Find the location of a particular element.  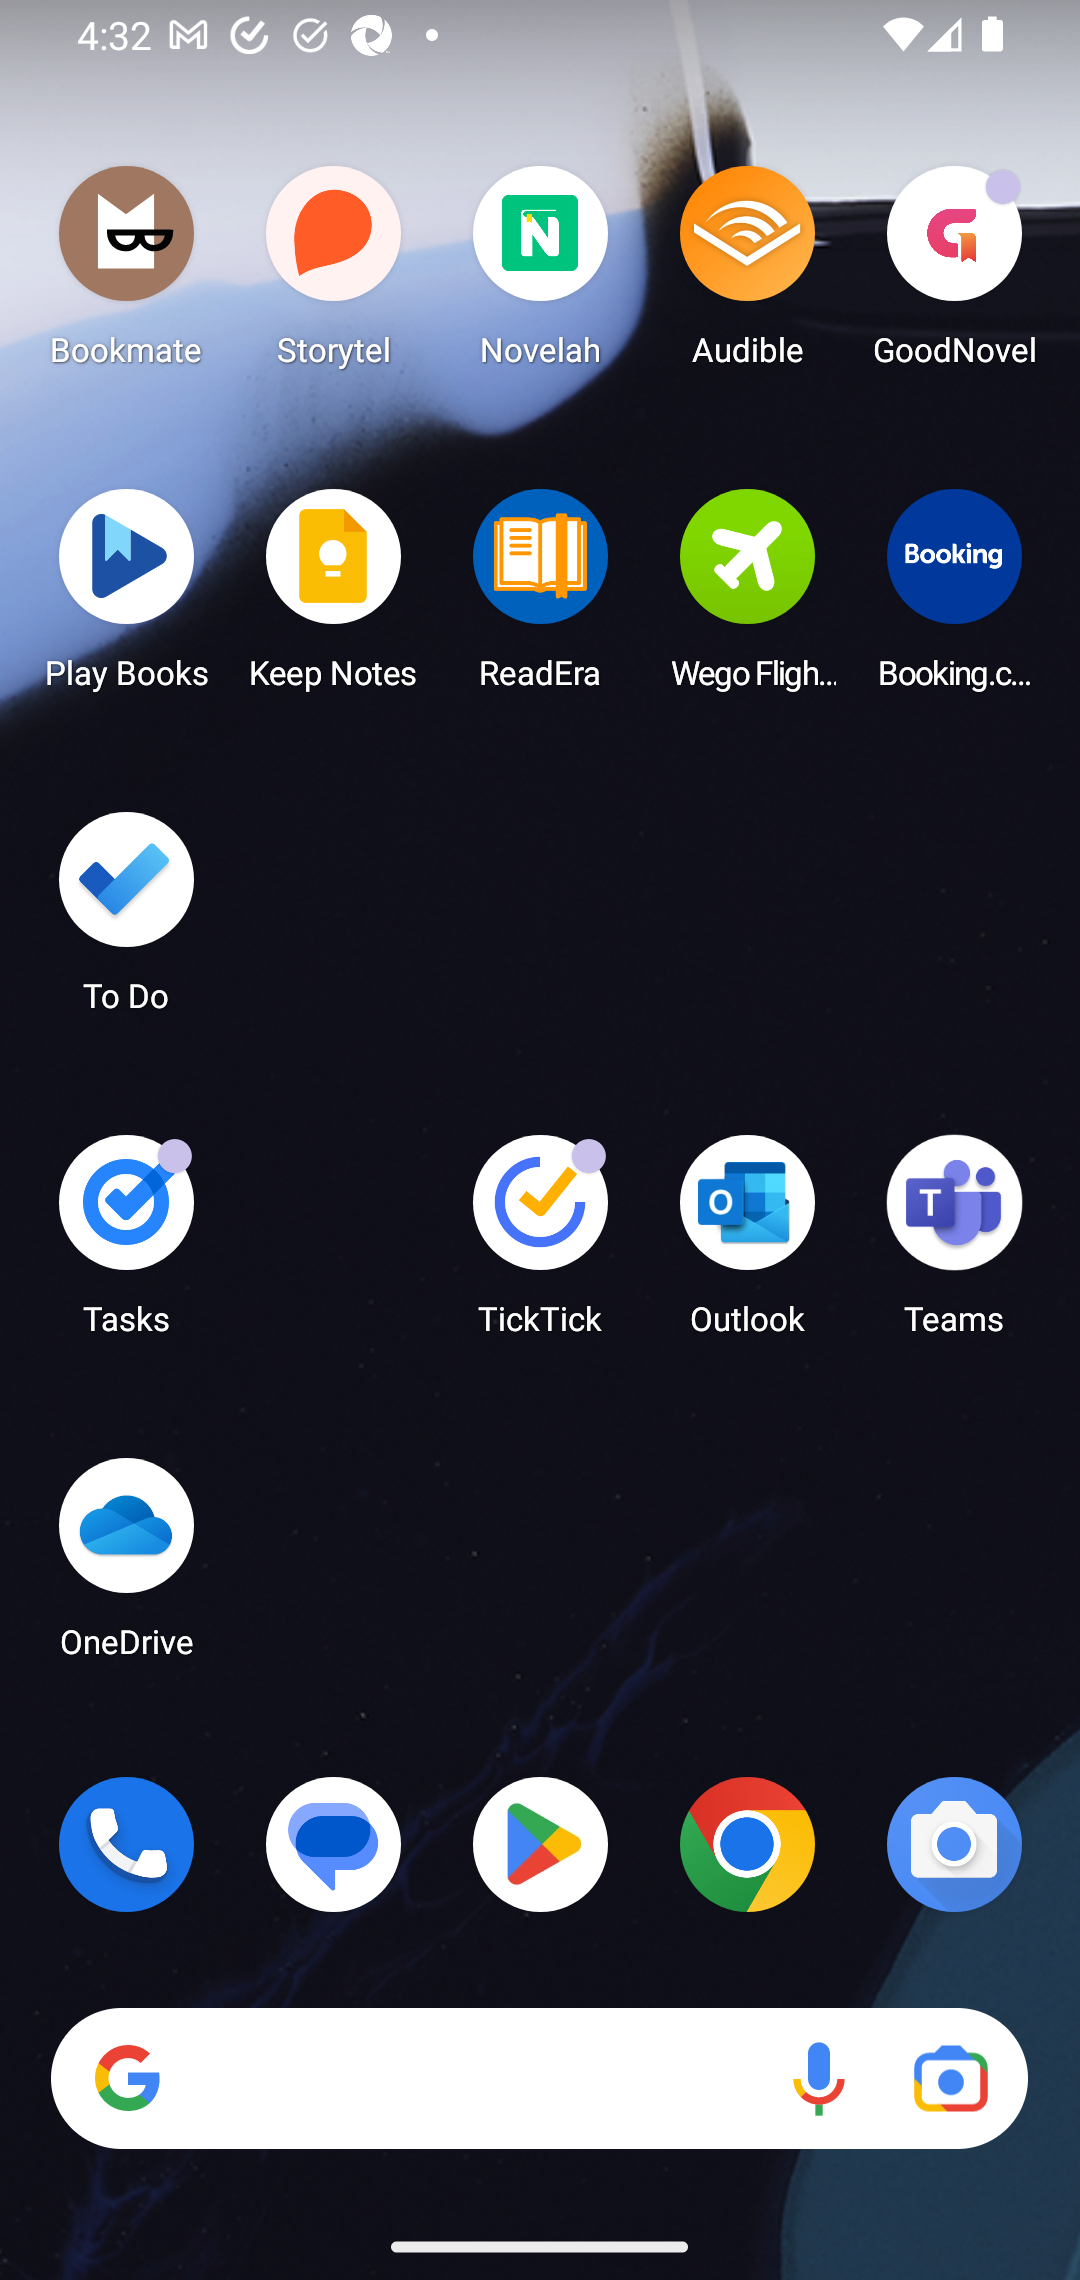

Outlook is located at coordinates (747, 1244).